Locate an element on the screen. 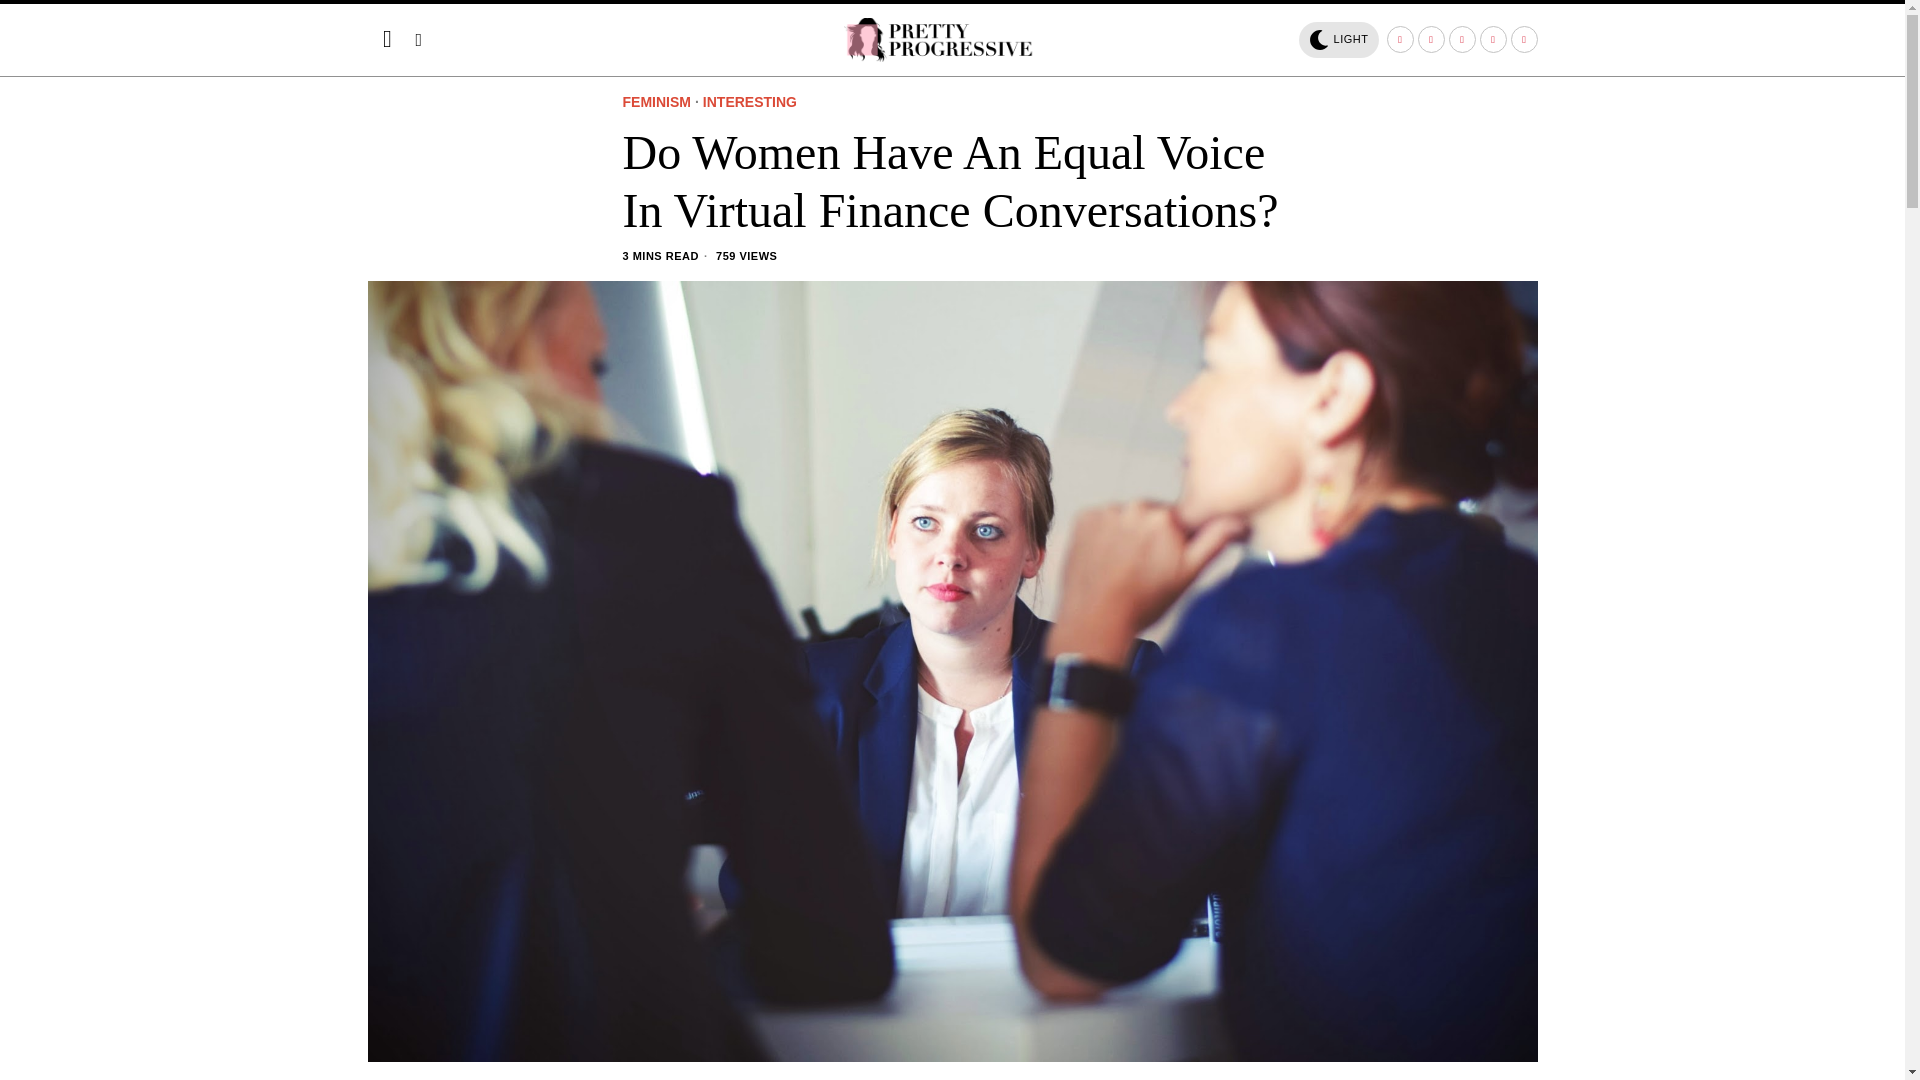  INTERESTING is located at coordinates (749, 103).